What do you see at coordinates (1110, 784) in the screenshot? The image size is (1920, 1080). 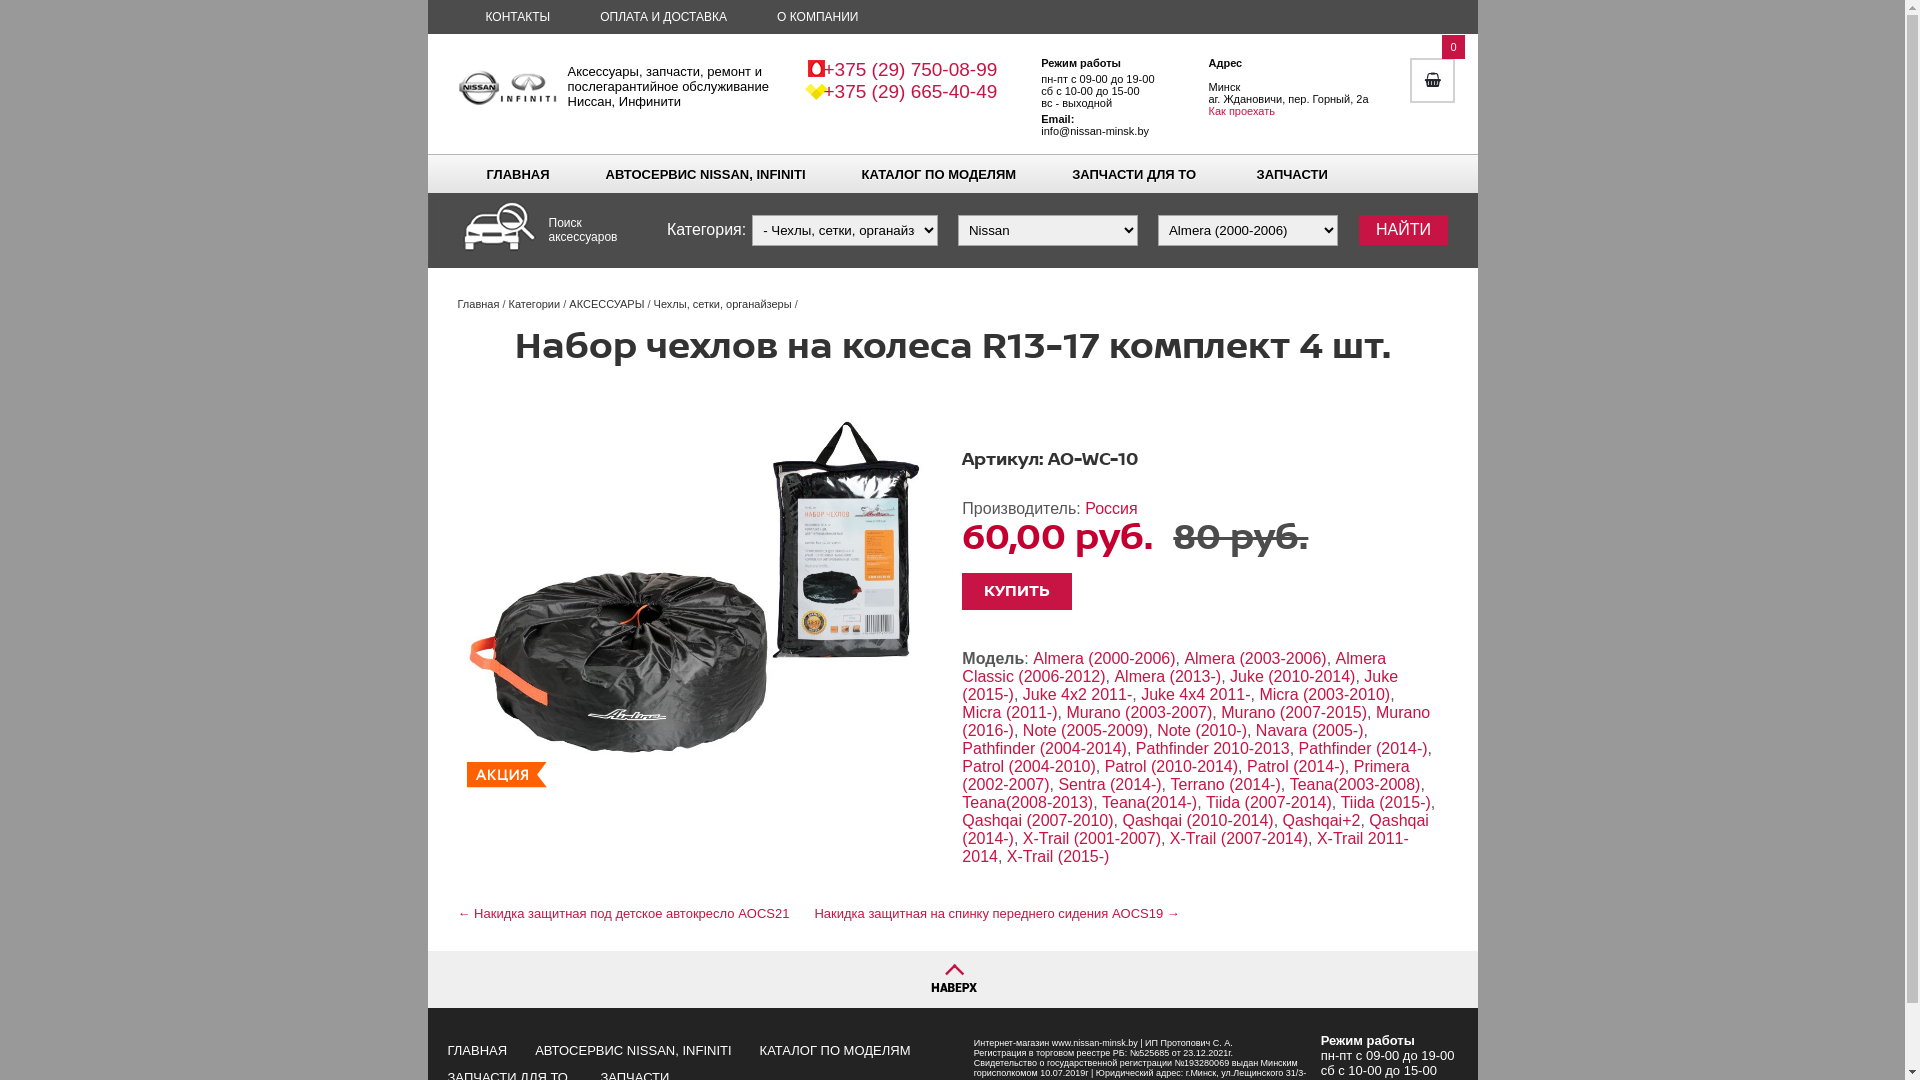 I see `Sentra (2014-)` at bounding box center [1110, 784].